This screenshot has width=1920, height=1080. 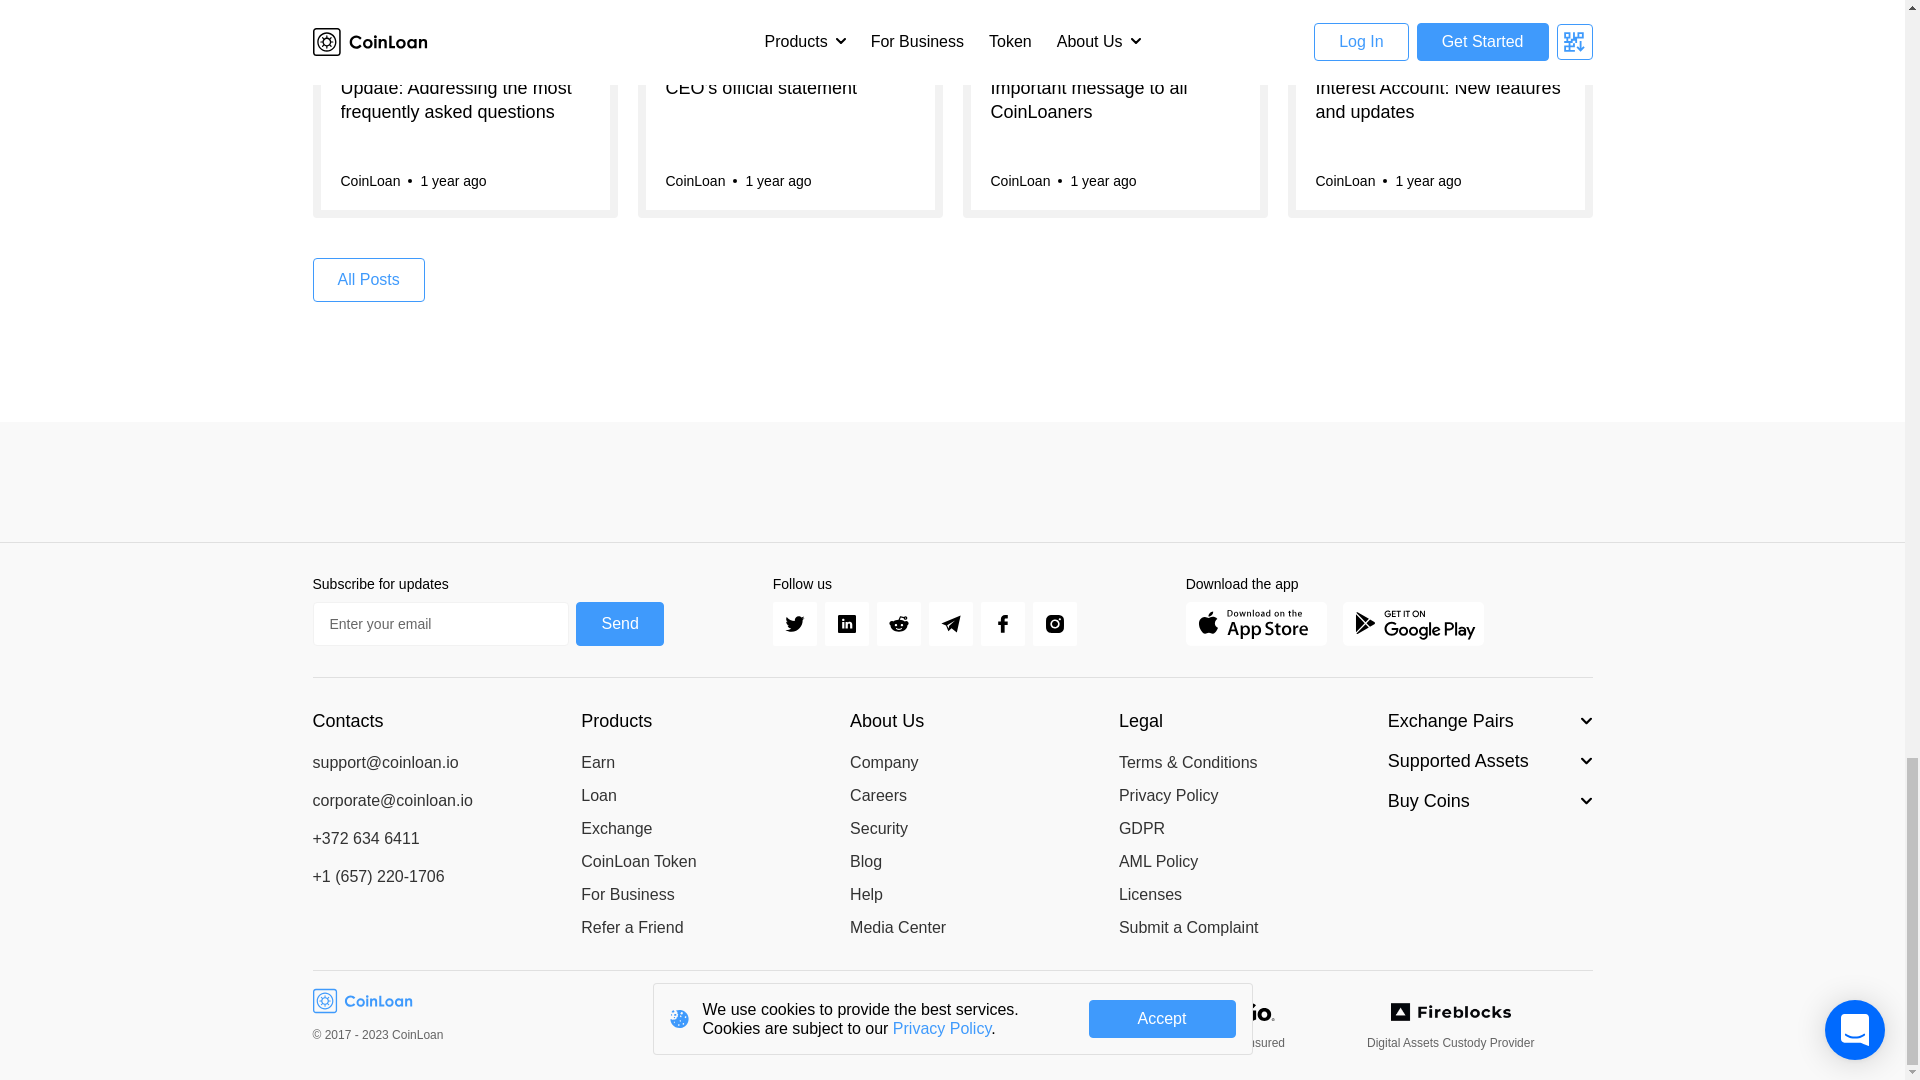 I want to click on ANNOUNCEMENT, so click(x=464, y=109).